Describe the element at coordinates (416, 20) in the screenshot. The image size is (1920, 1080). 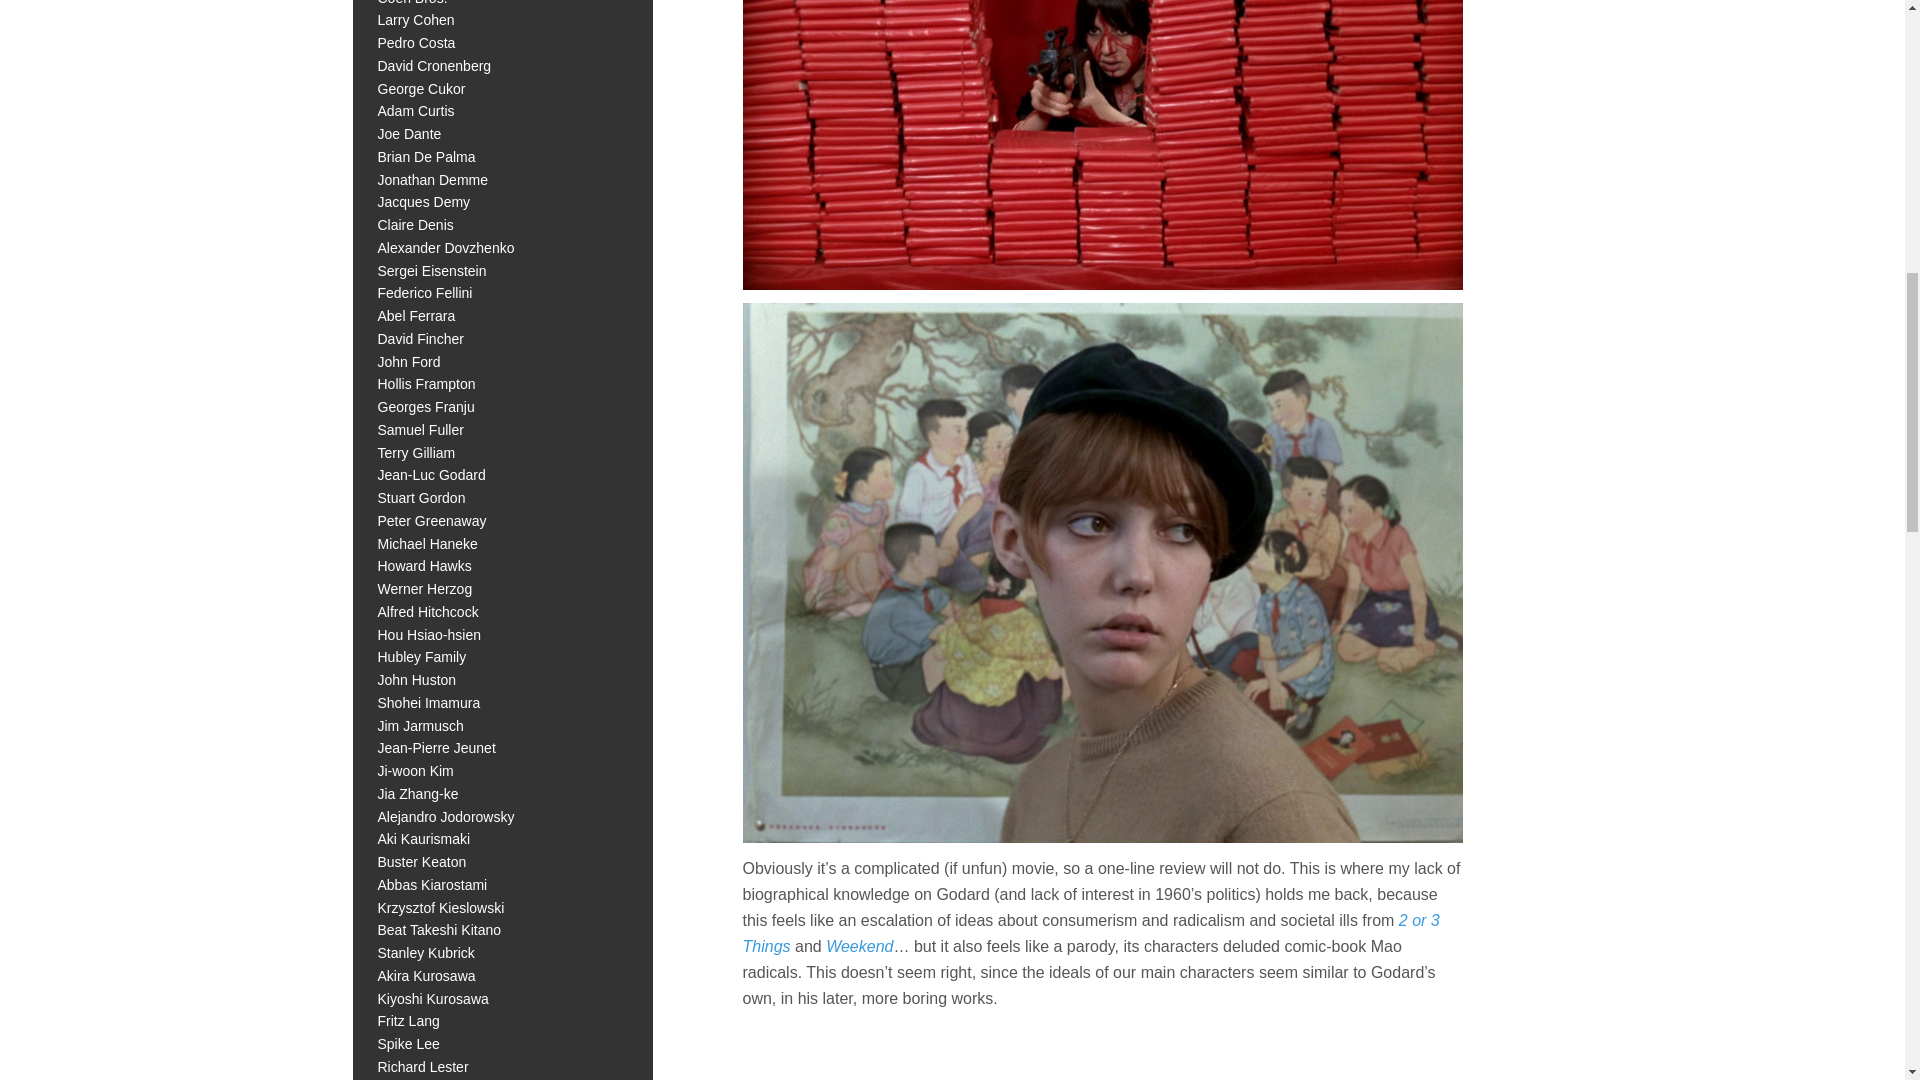
I see `Larry Cohen` at that location.